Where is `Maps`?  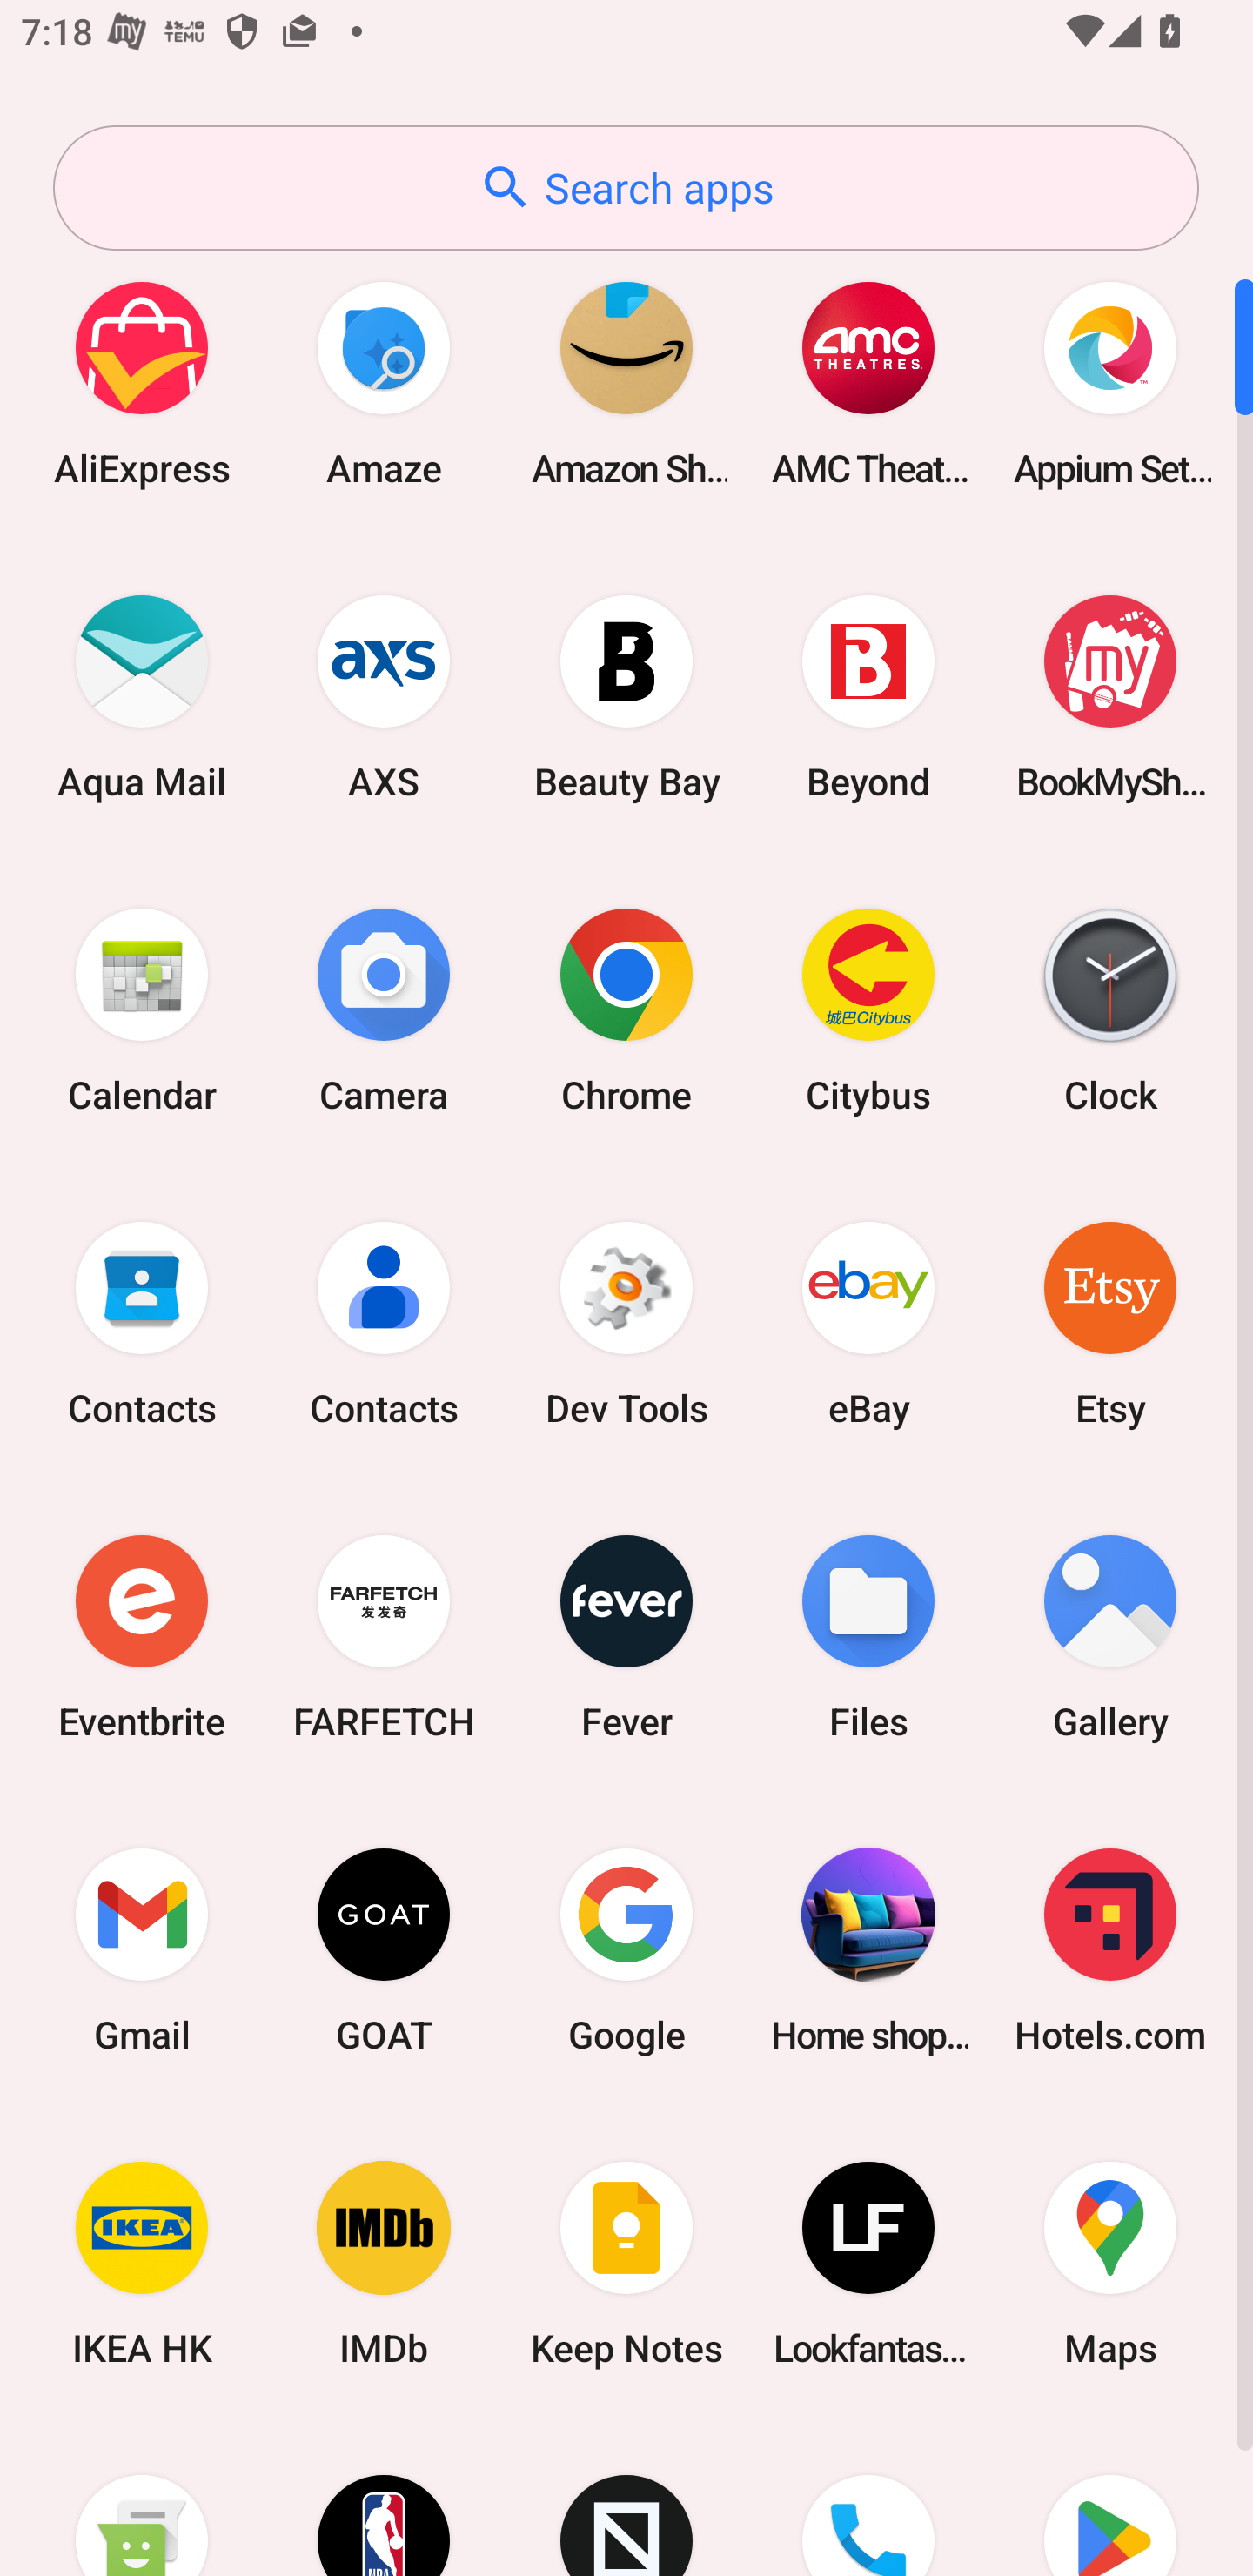
Maps is located at coordinates (1110, 2264).